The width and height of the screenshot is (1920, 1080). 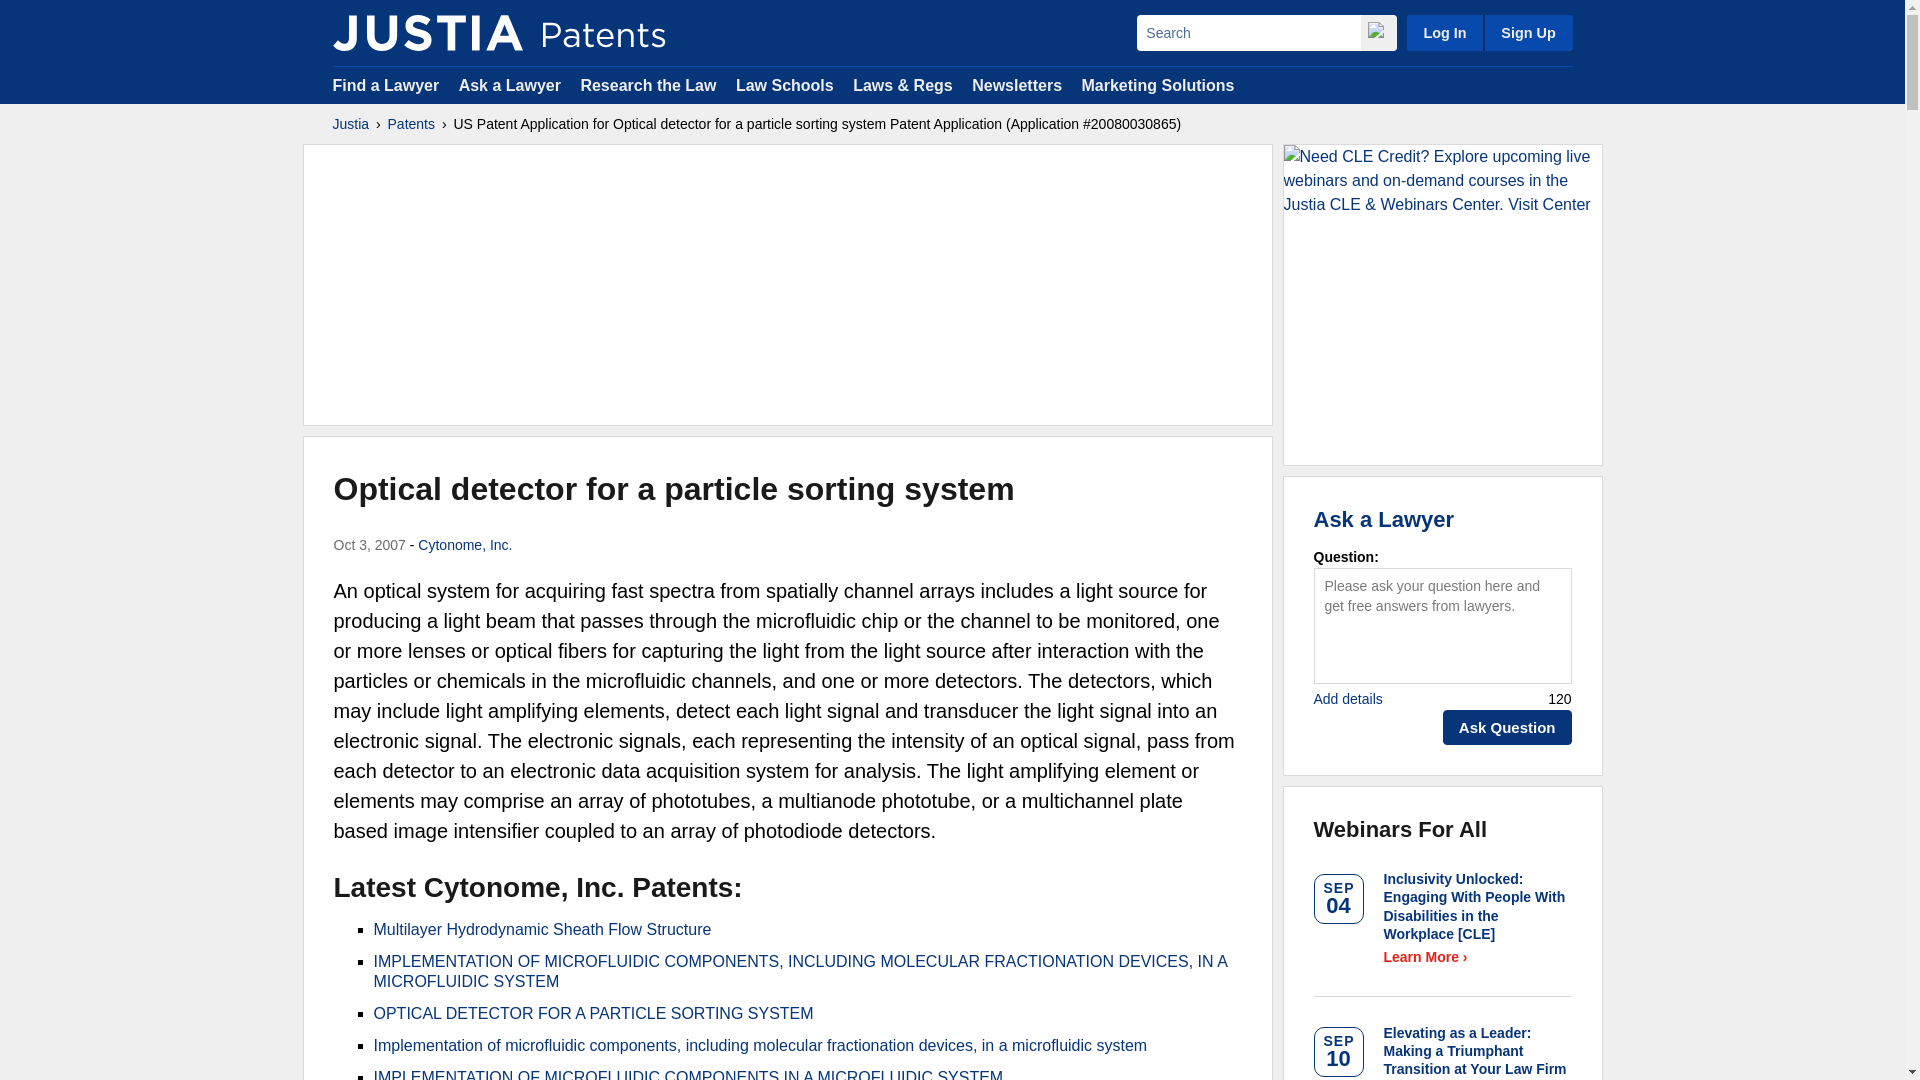 I want to click on Log In, so click(x=1444, y=32).